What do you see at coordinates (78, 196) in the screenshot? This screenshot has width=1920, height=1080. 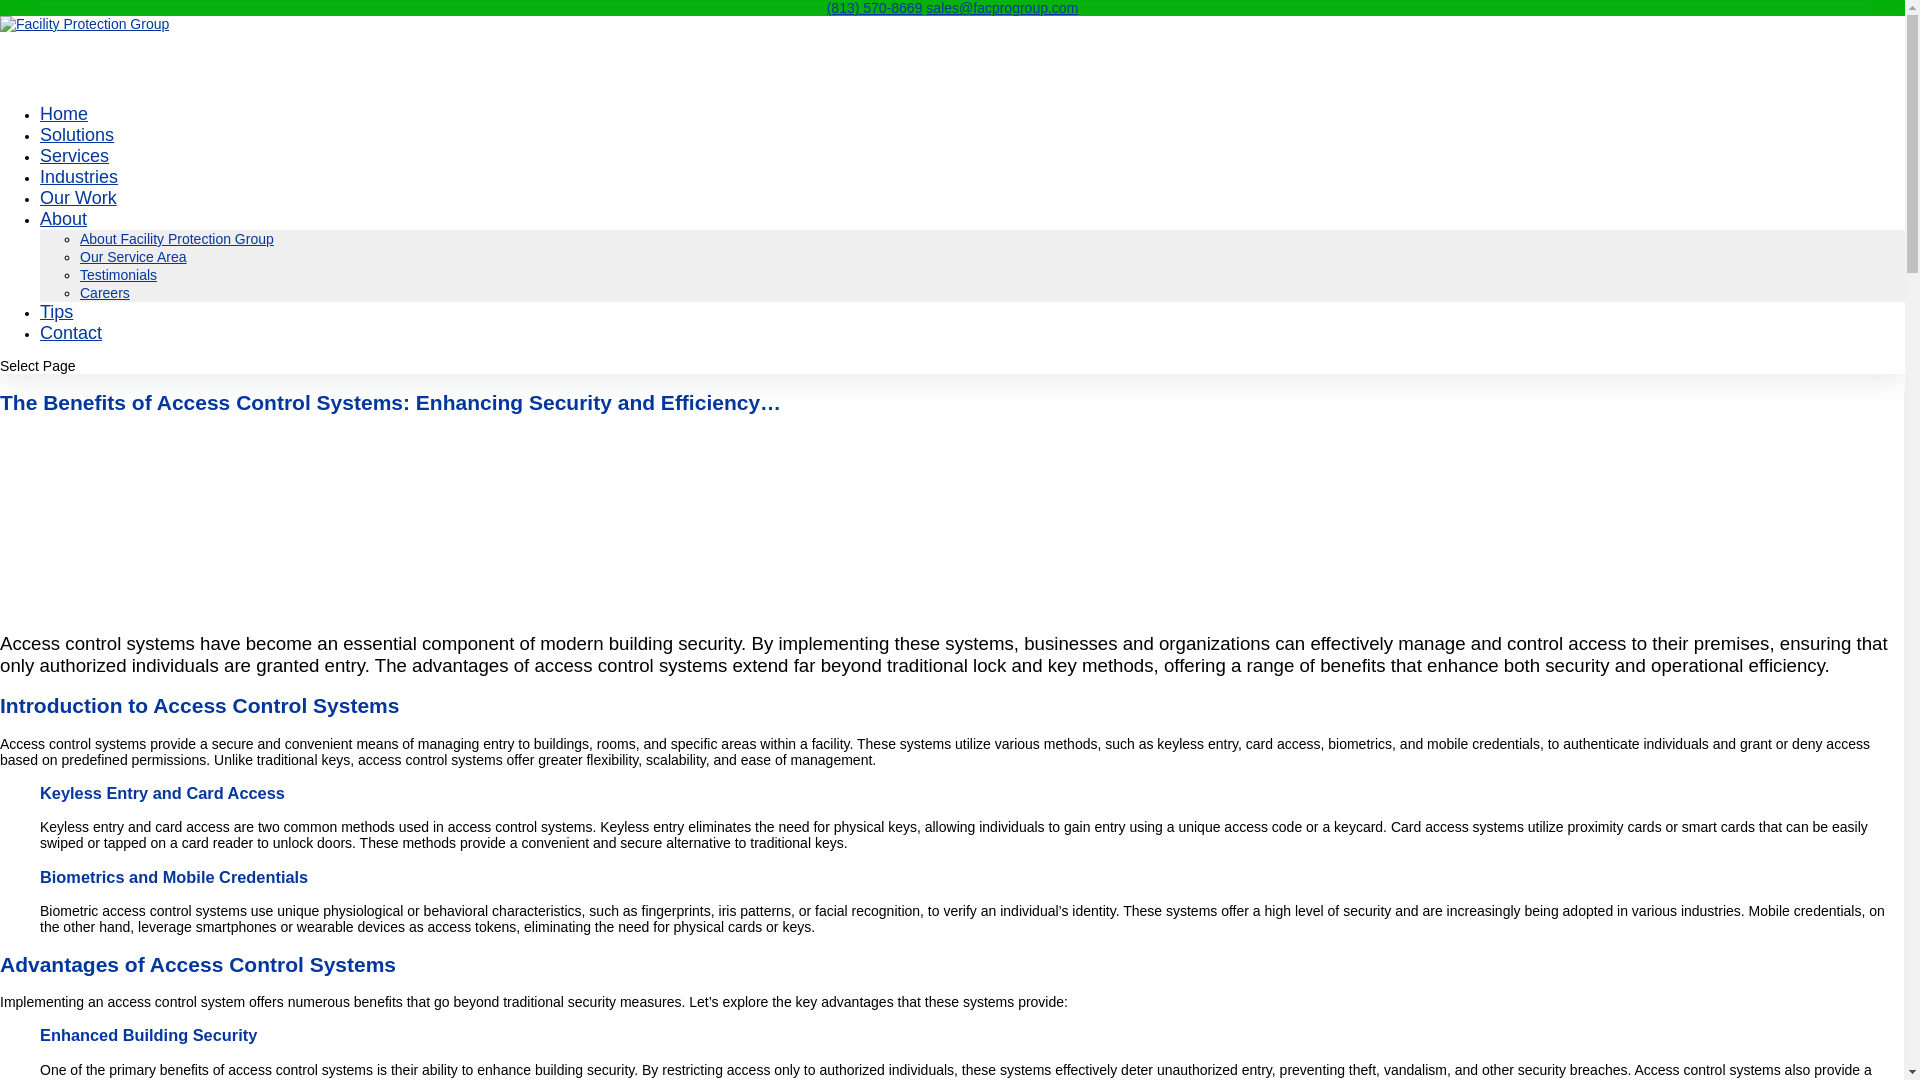 I see `Industries` at bounding box center [78, 196].